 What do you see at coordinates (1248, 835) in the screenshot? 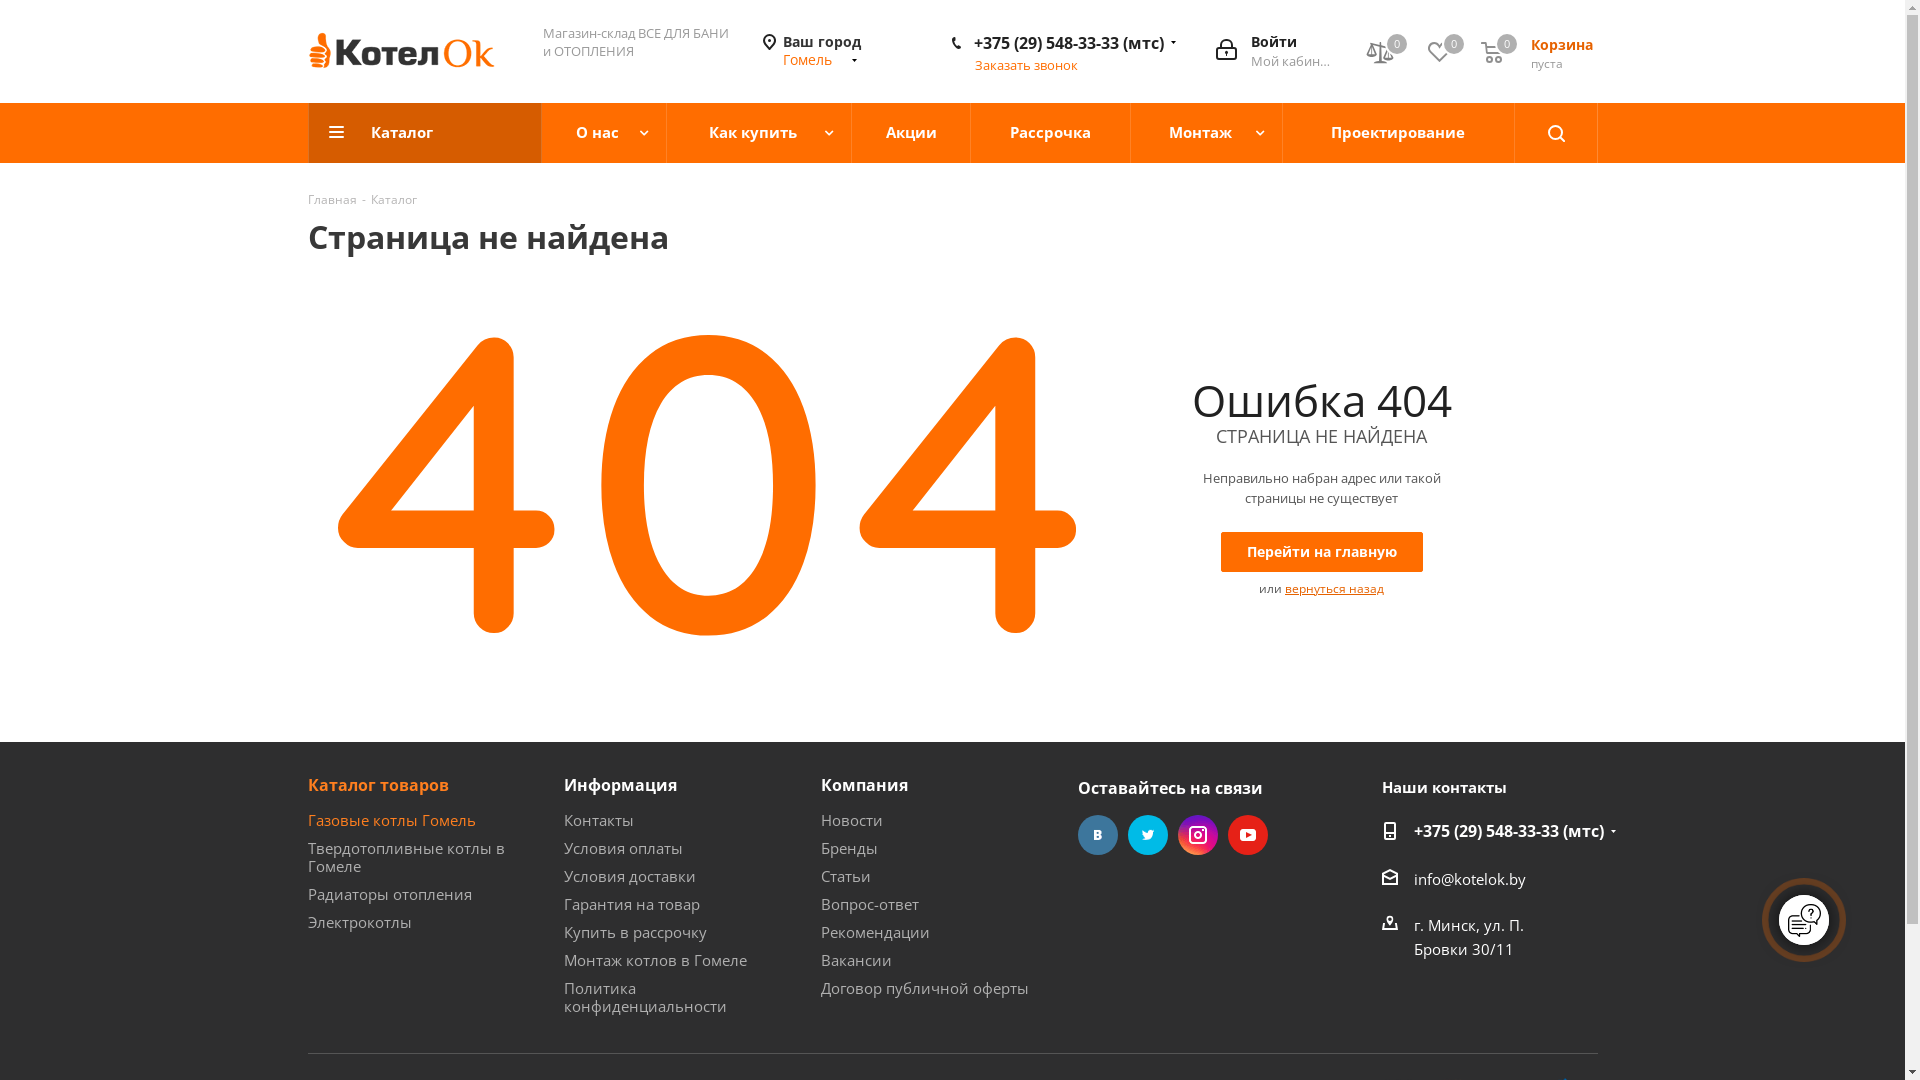
I see `YouTube` at bounding box center [1248, 835].